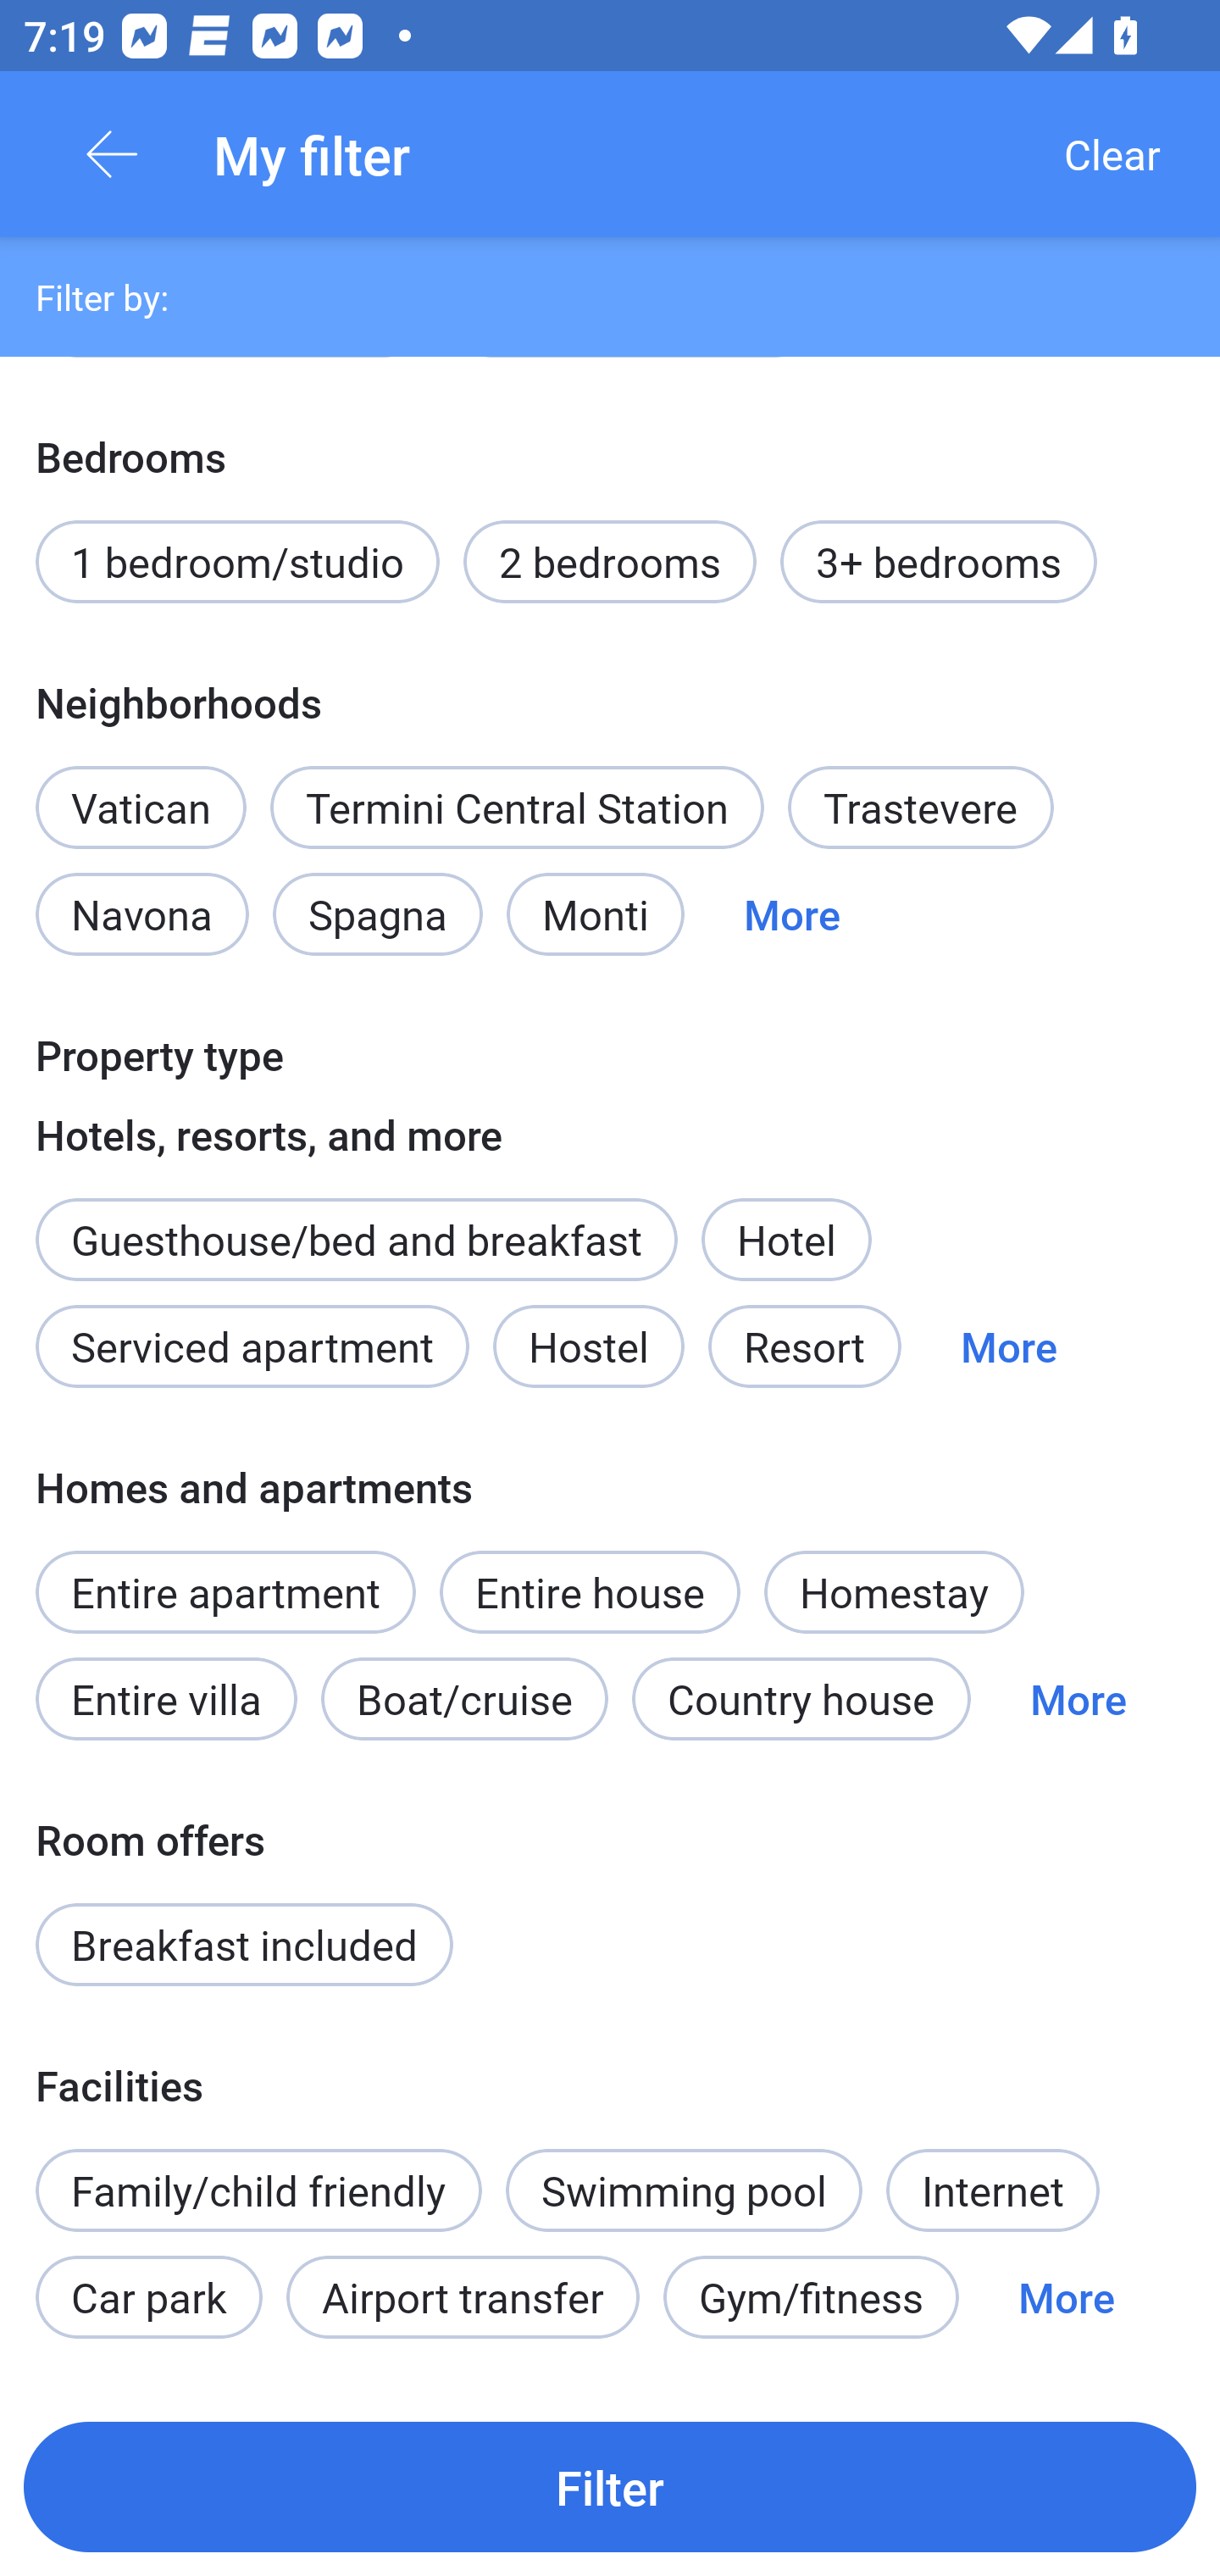  What do you see at coordinates (148, 2296) in the screenshot?
I see `Car park` at bounding box center [148, 2296].